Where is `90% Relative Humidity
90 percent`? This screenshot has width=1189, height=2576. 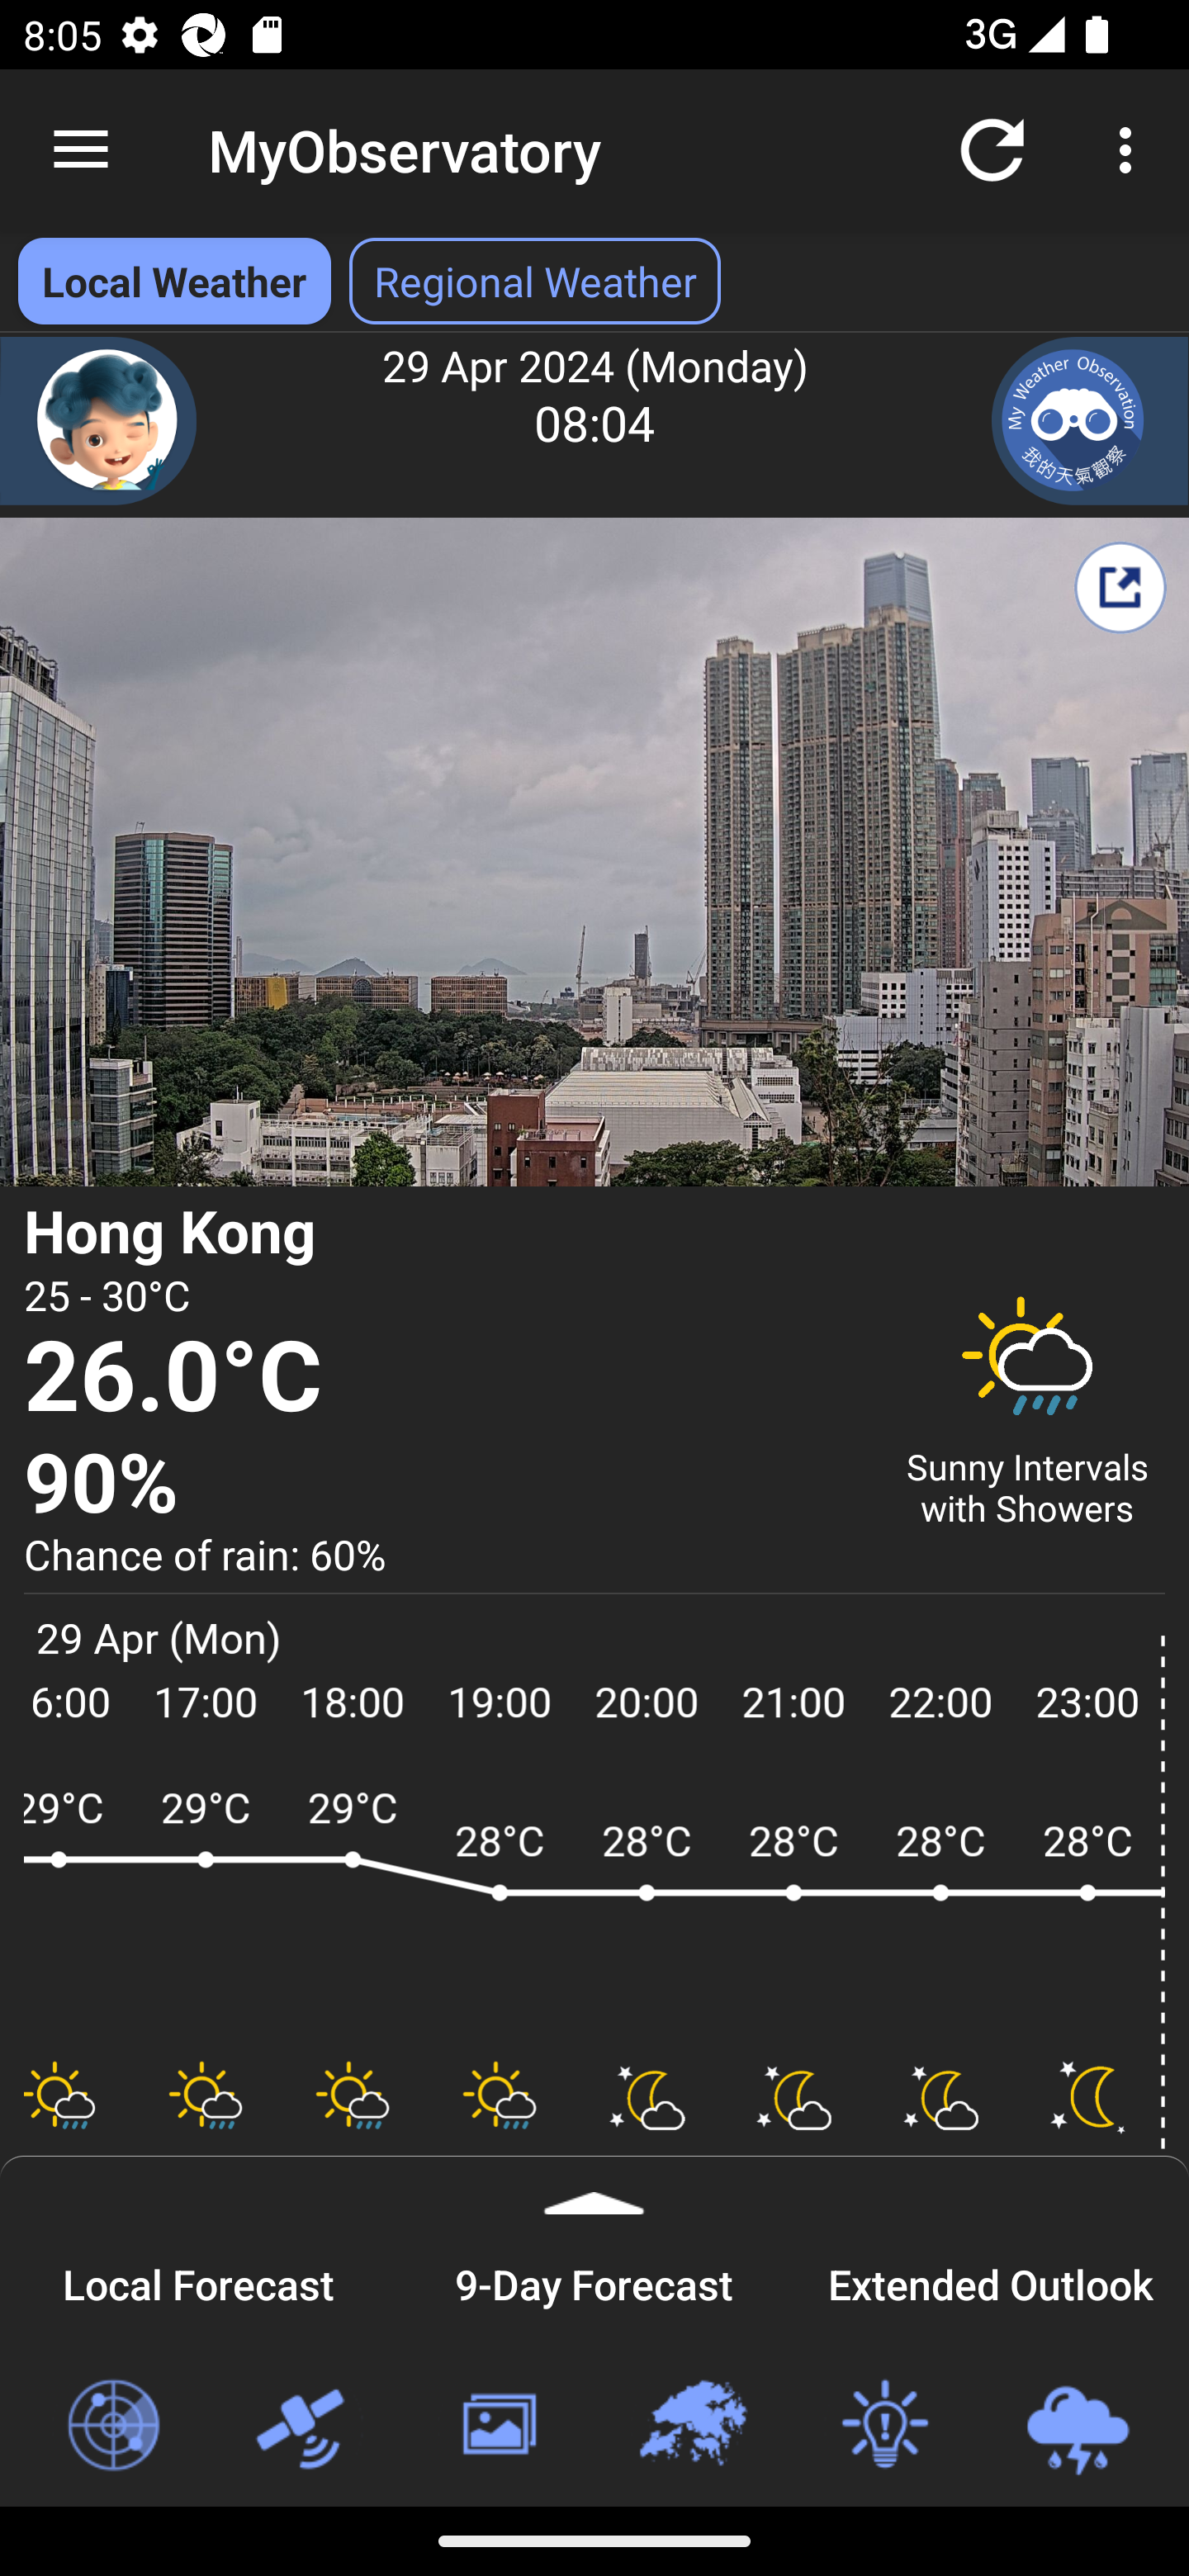
90% Relative Humidity
90 percent is located at coordinates (444, 1485).